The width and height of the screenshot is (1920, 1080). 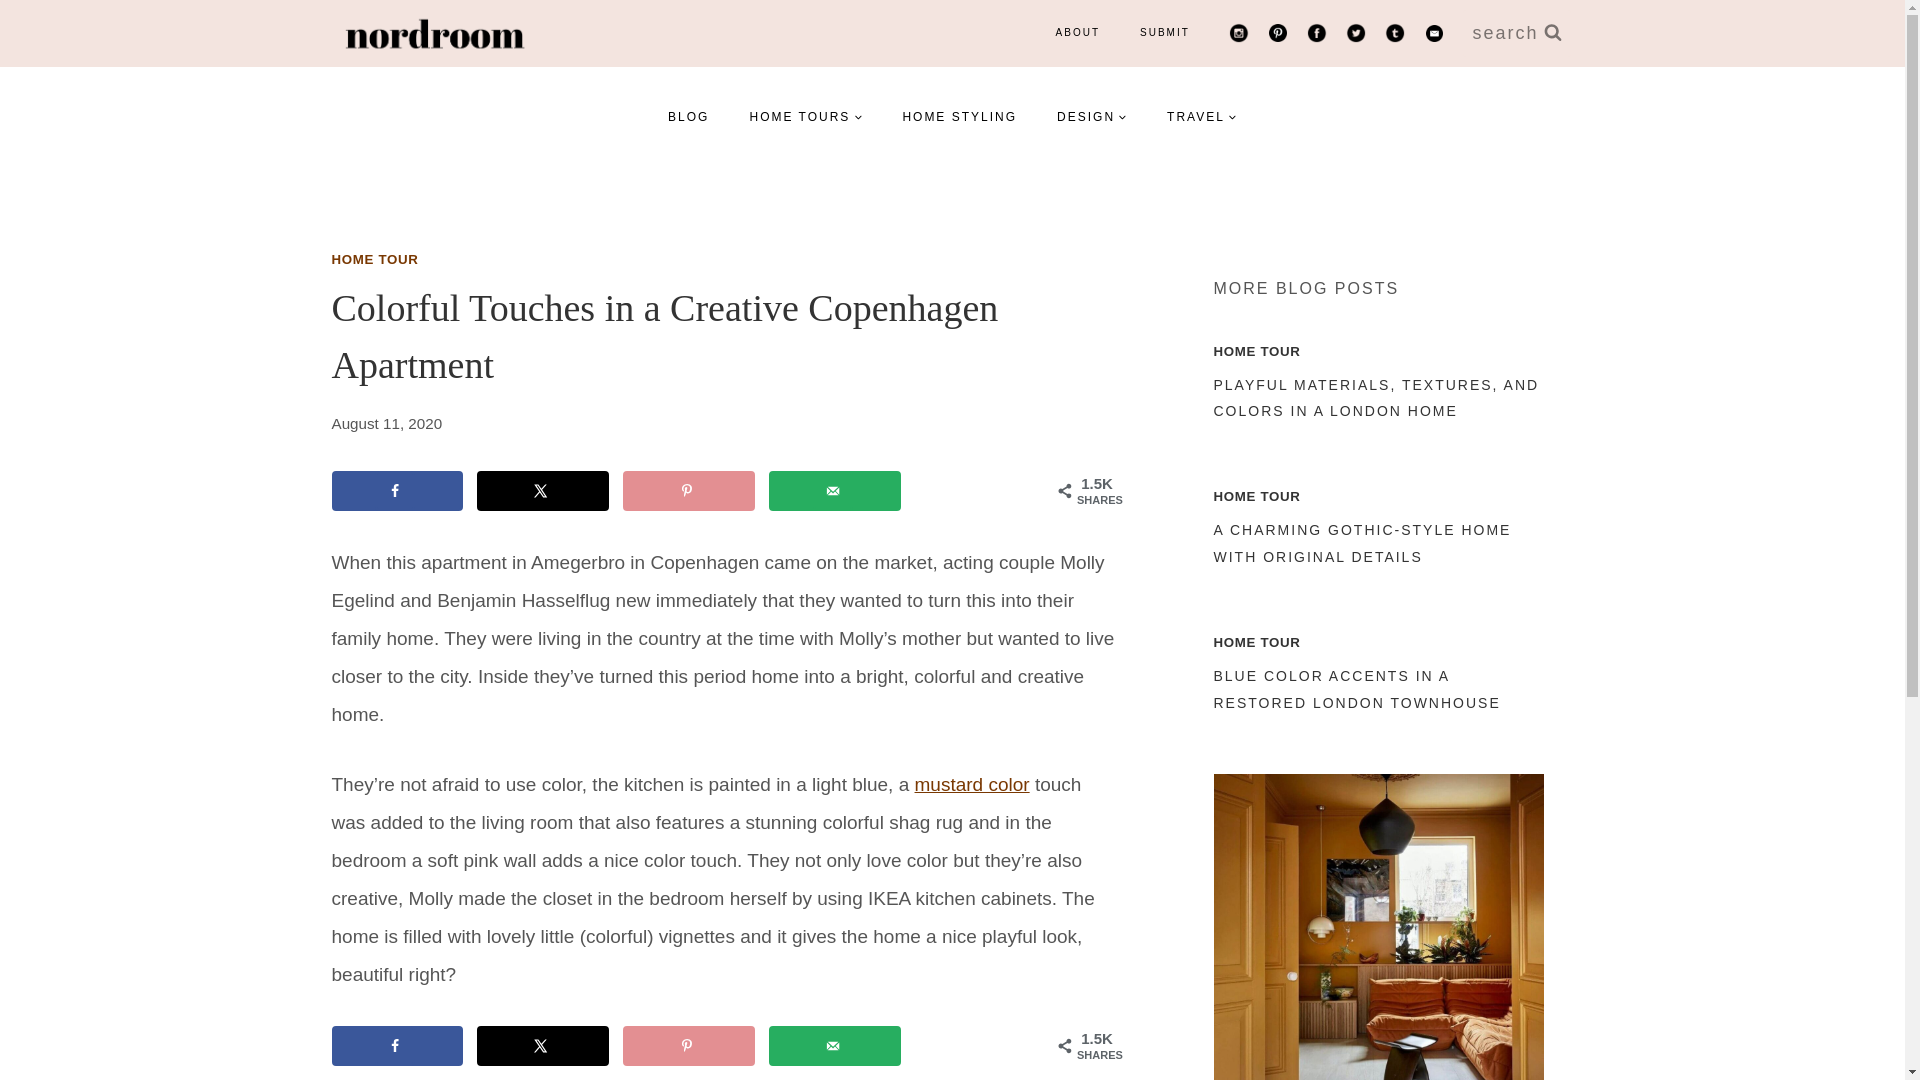 I want to click on TRAVEL, so click(x=1202, y=116).